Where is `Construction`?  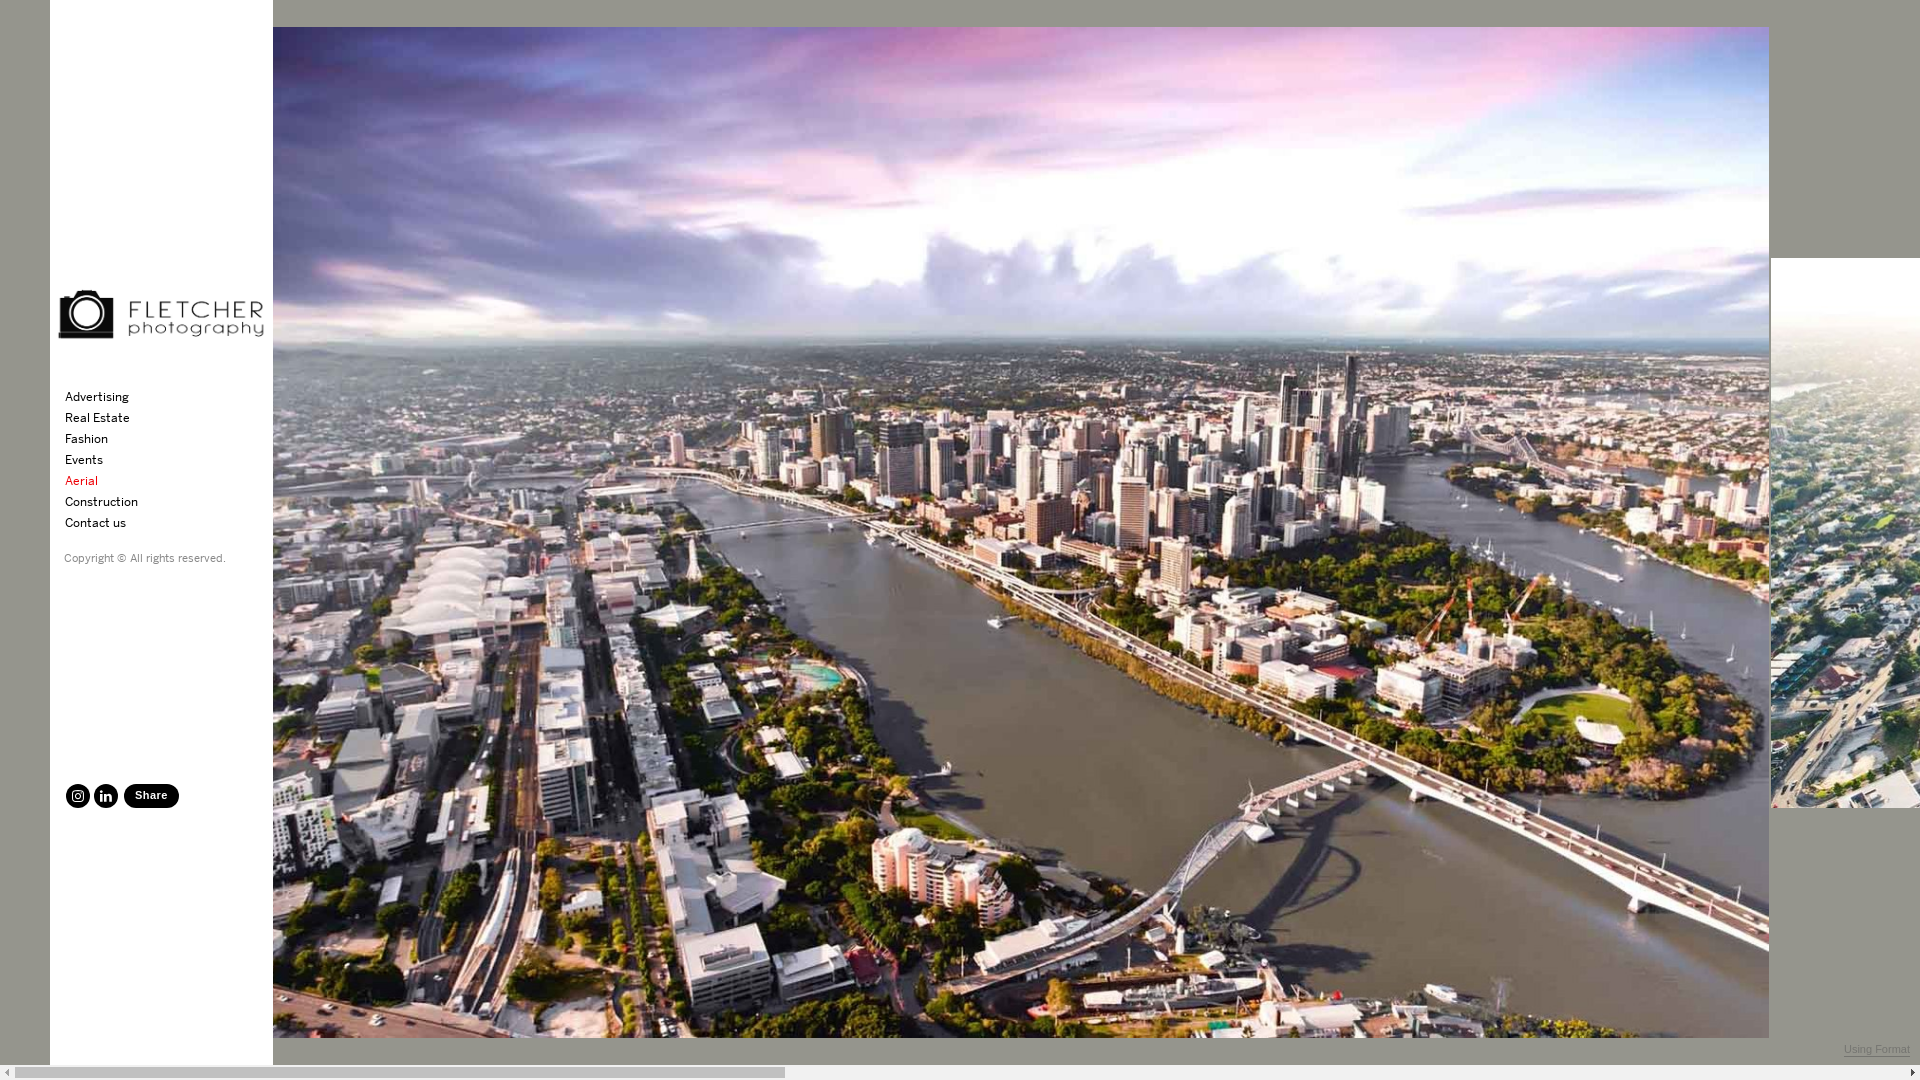 Construction is located at coordinates (104, 502).